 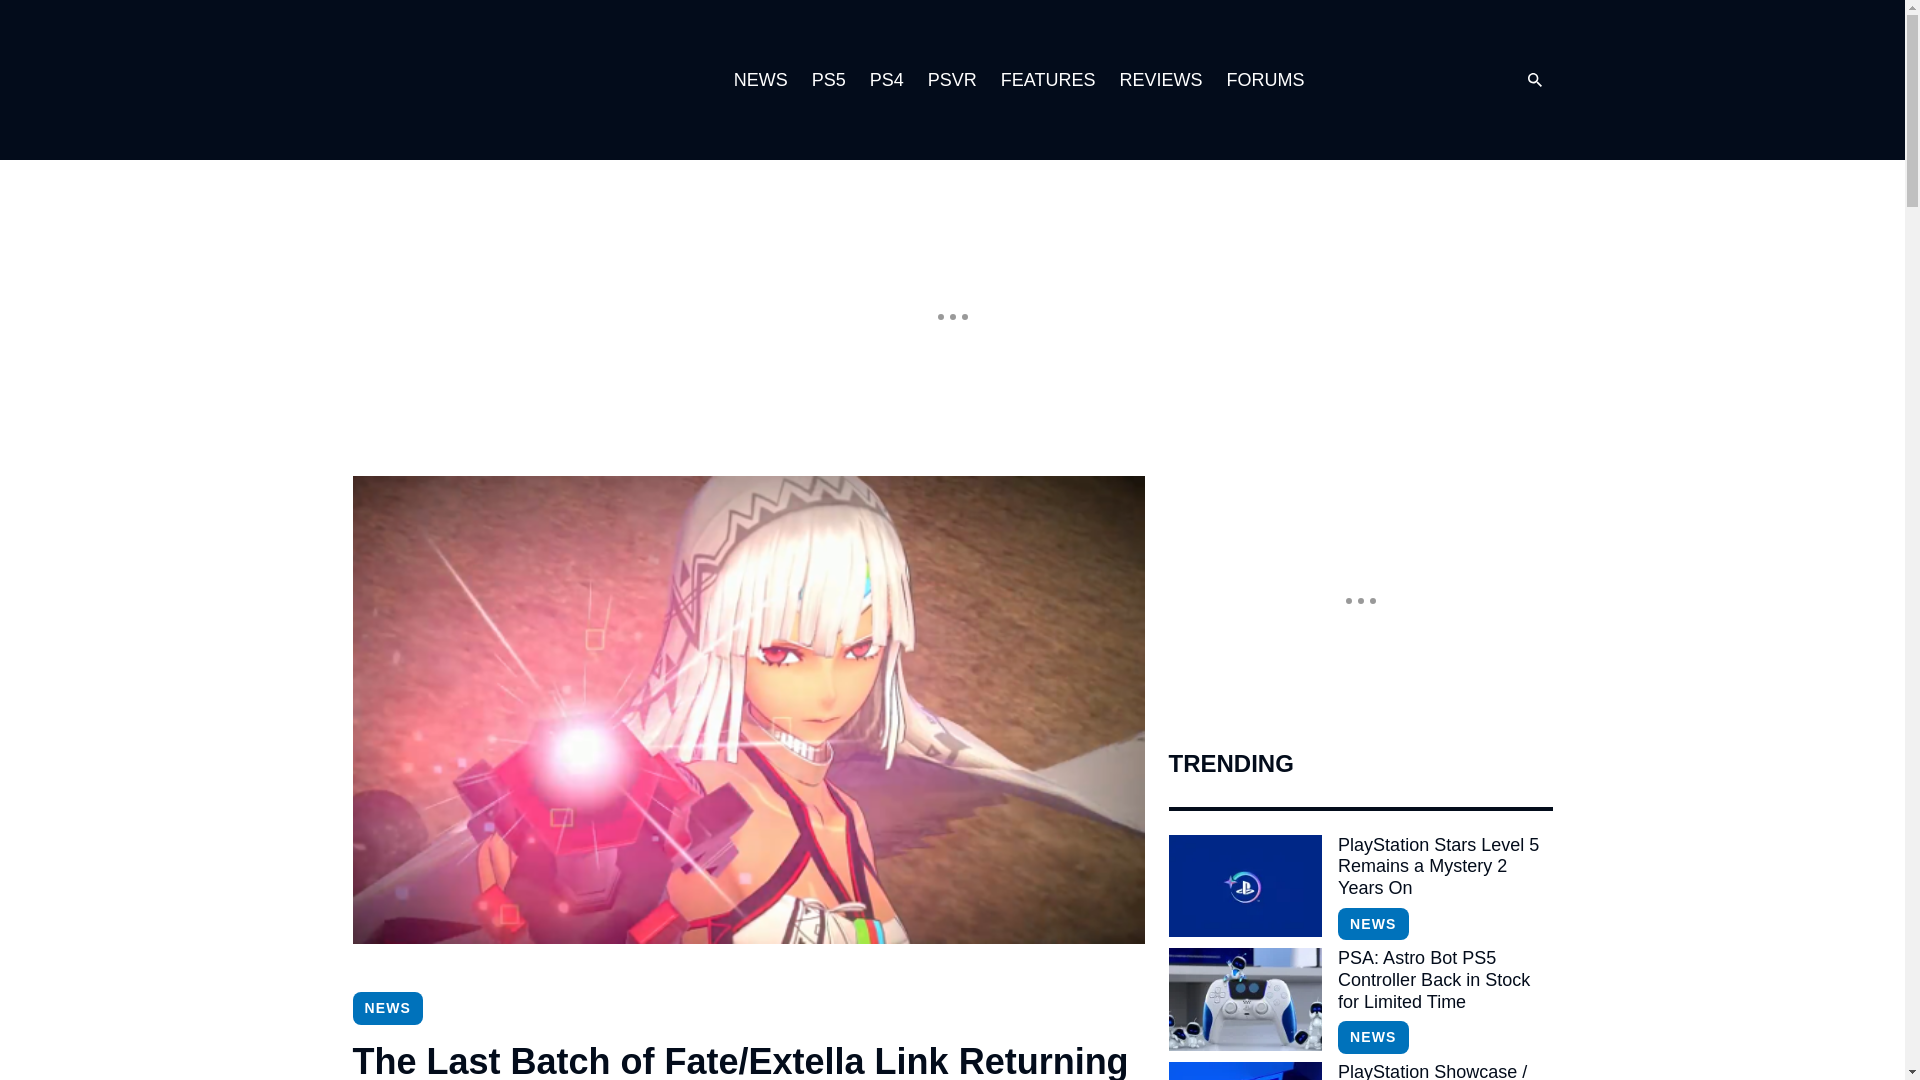 What do you see at coordinates (1244, 886) in the screenshot?
I see `PlayStation Stars Level 5 Remains a Mystery 2 Years On` at bounding box center [1244, 886].